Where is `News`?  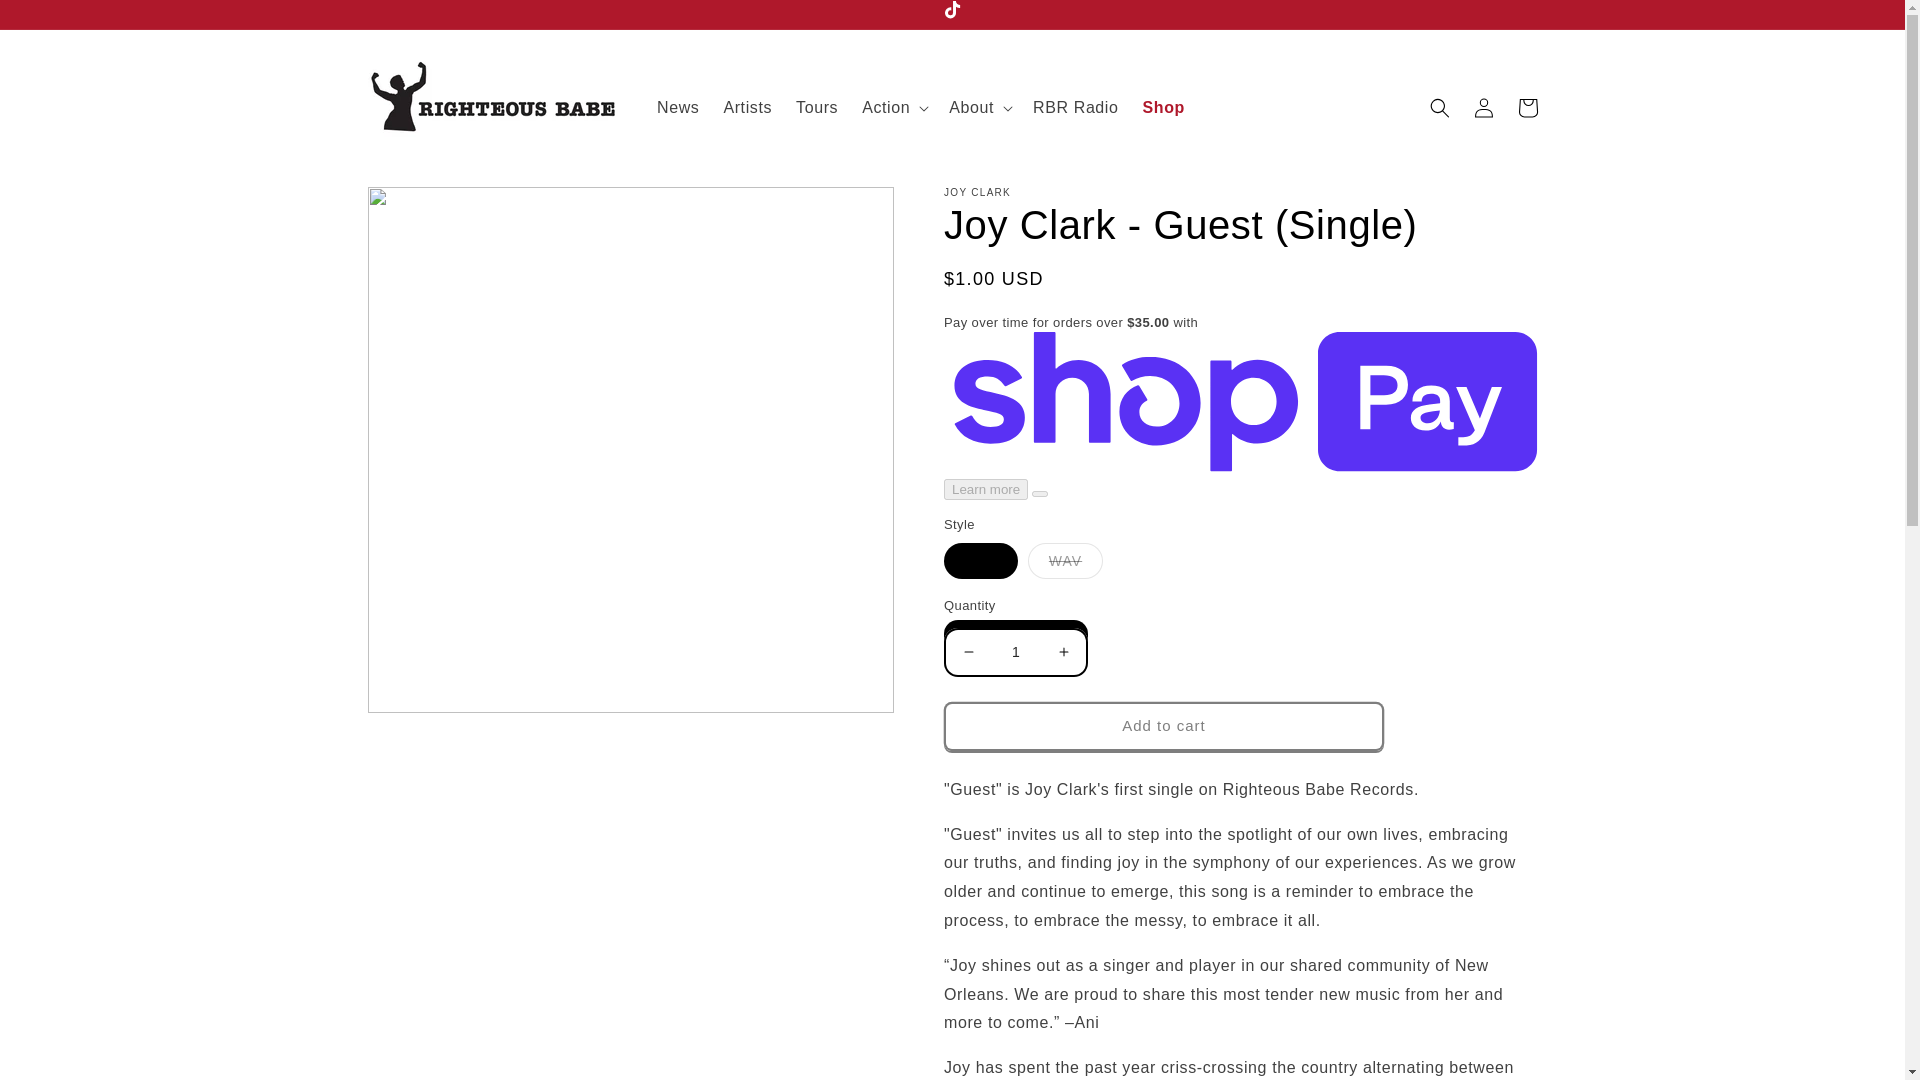 News is located at coordinates (678, 108).